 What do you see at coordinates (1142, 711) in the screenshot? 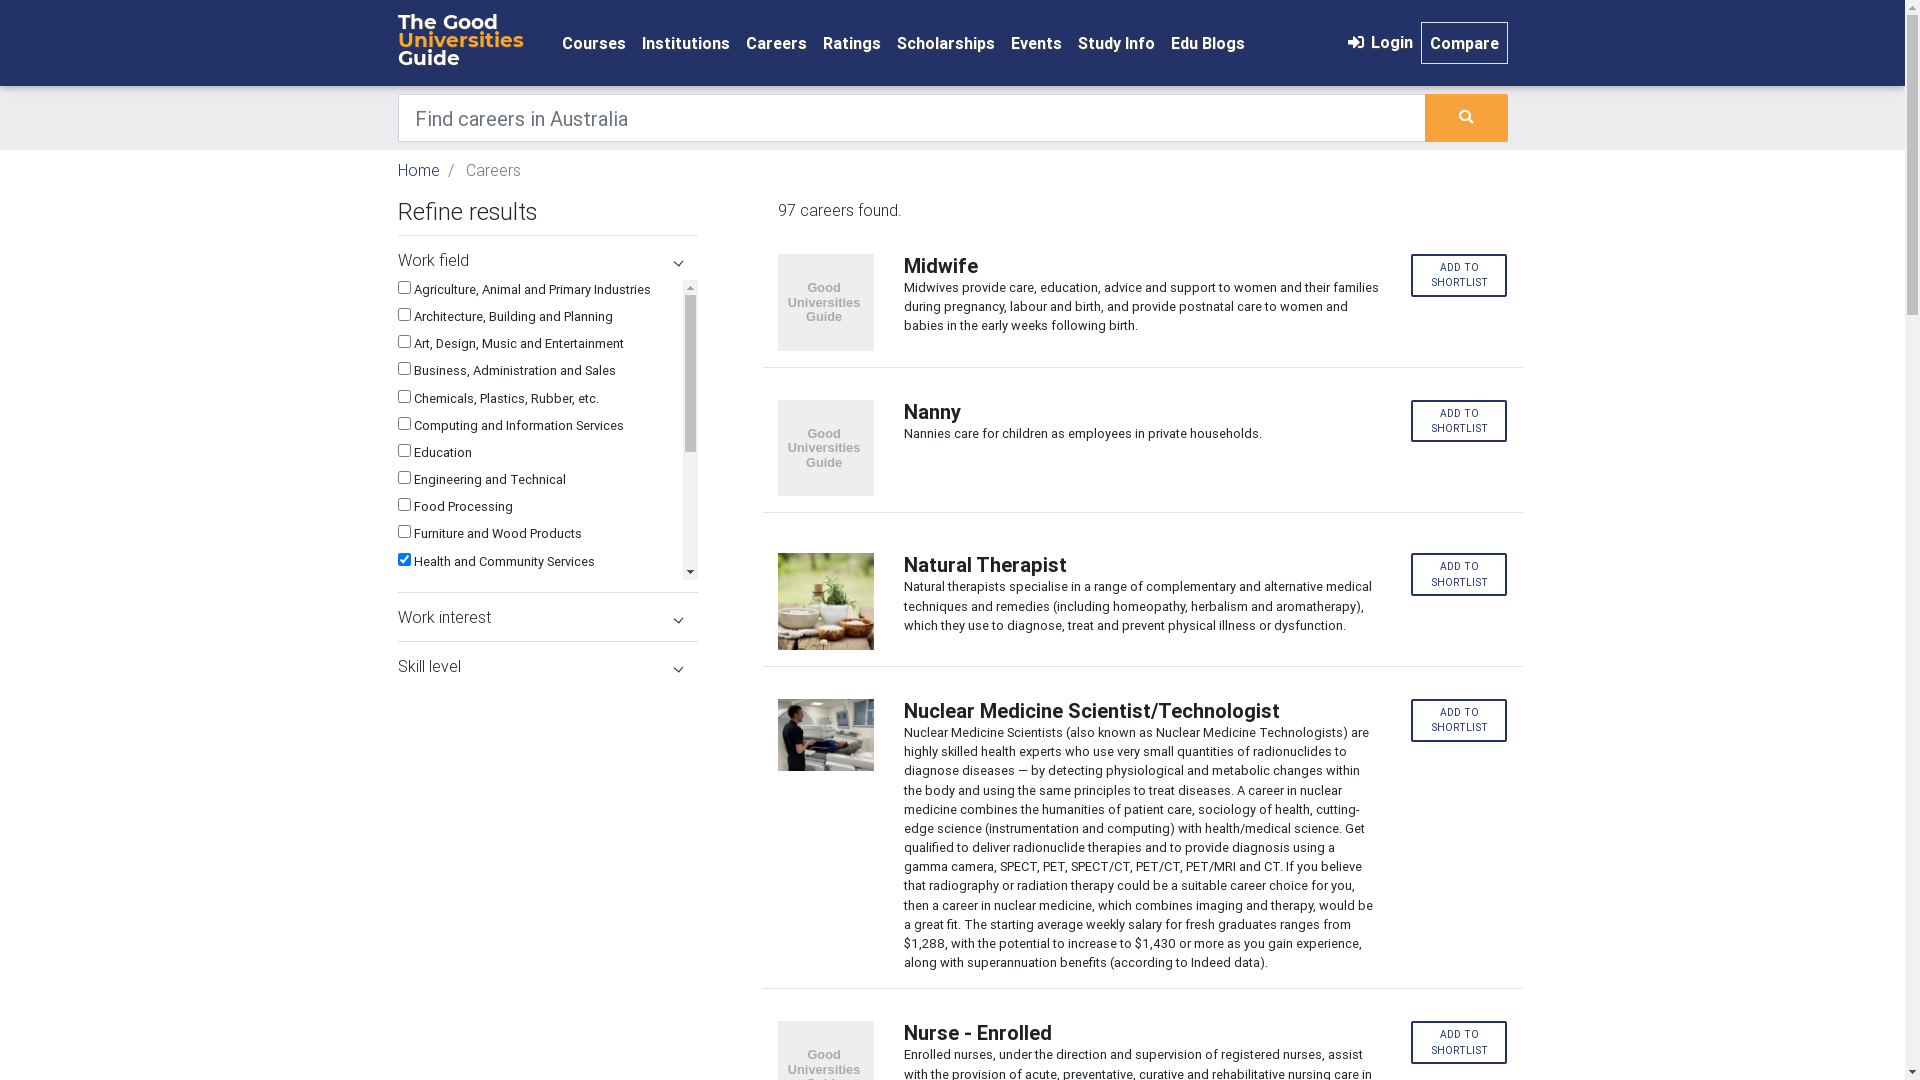
I see `Nuclear Medicine Scientist/Technologist` at bounding box center [1142, 711].